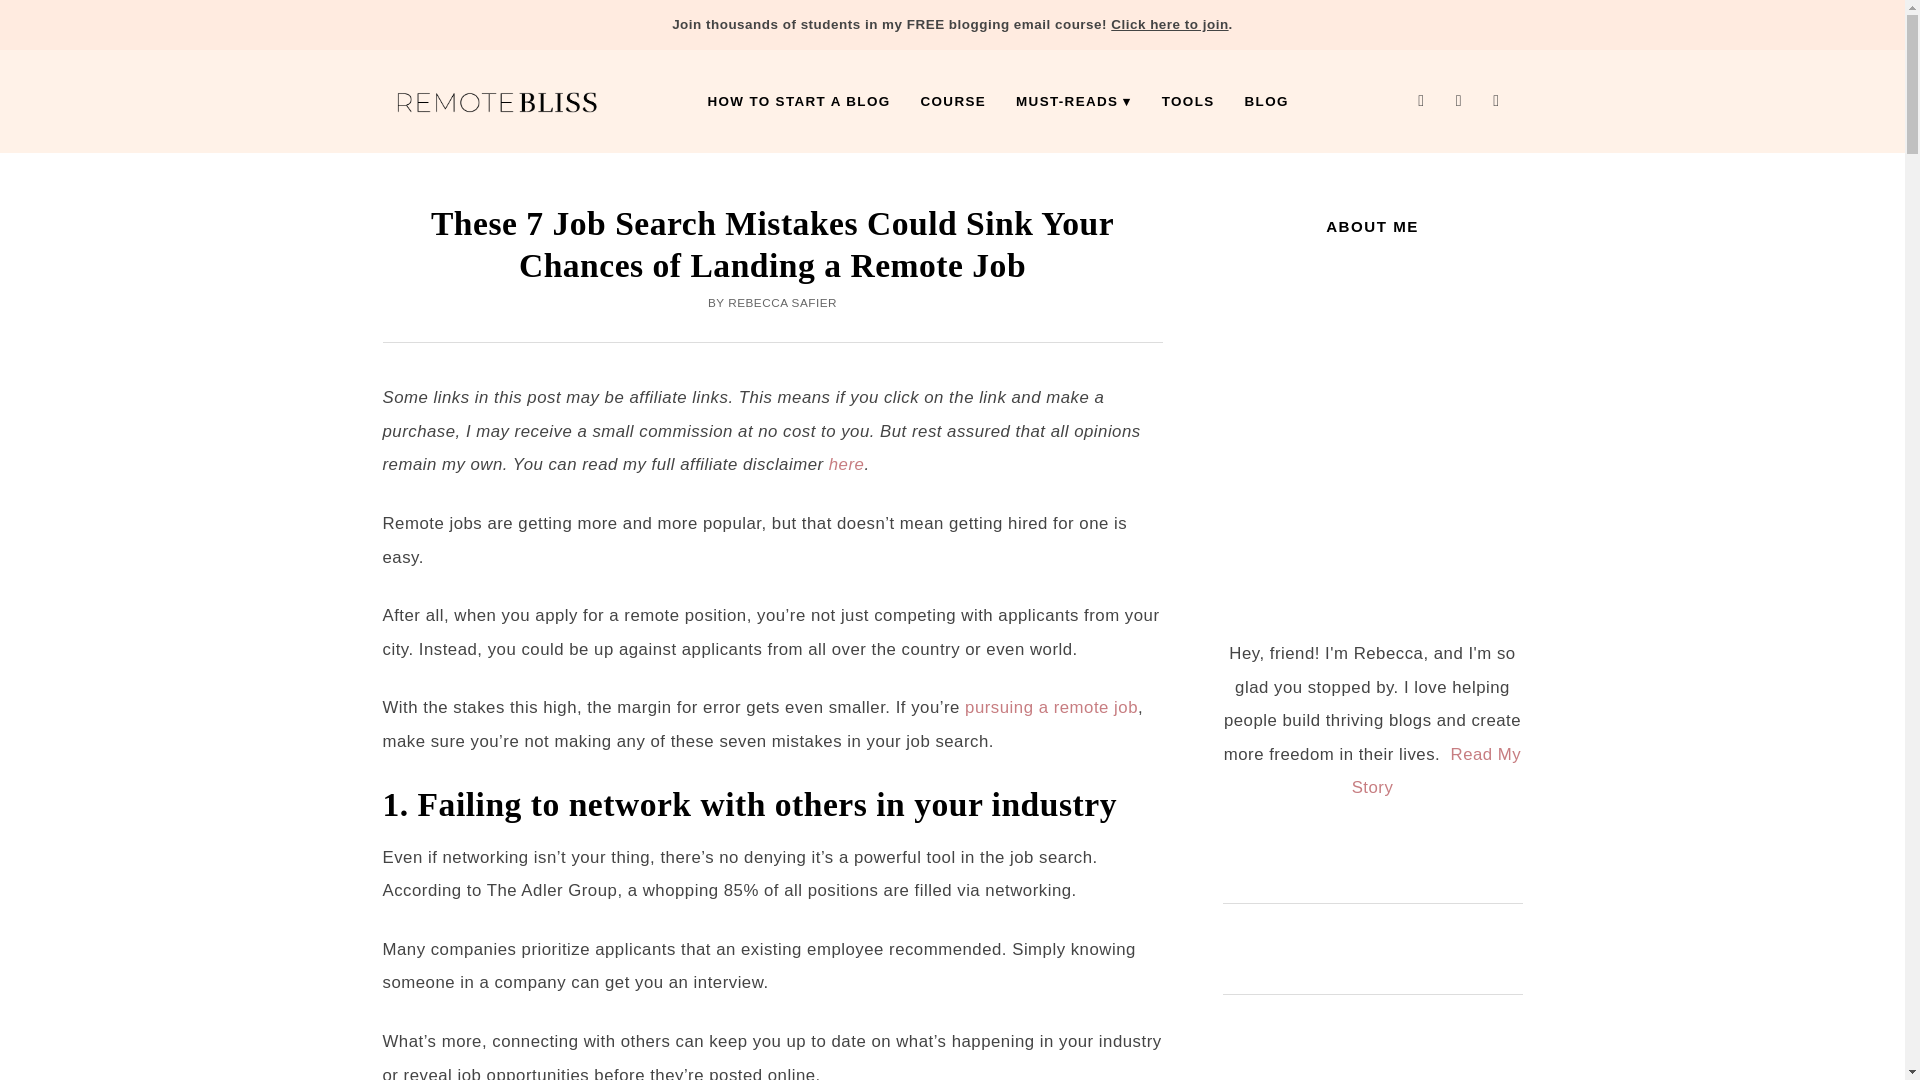 The image size is (1920, 1080). What do you see at coordinates (1052, 707) in the screenshot?
I see `pursuing a remote job` at bounding box center [1052, 707].